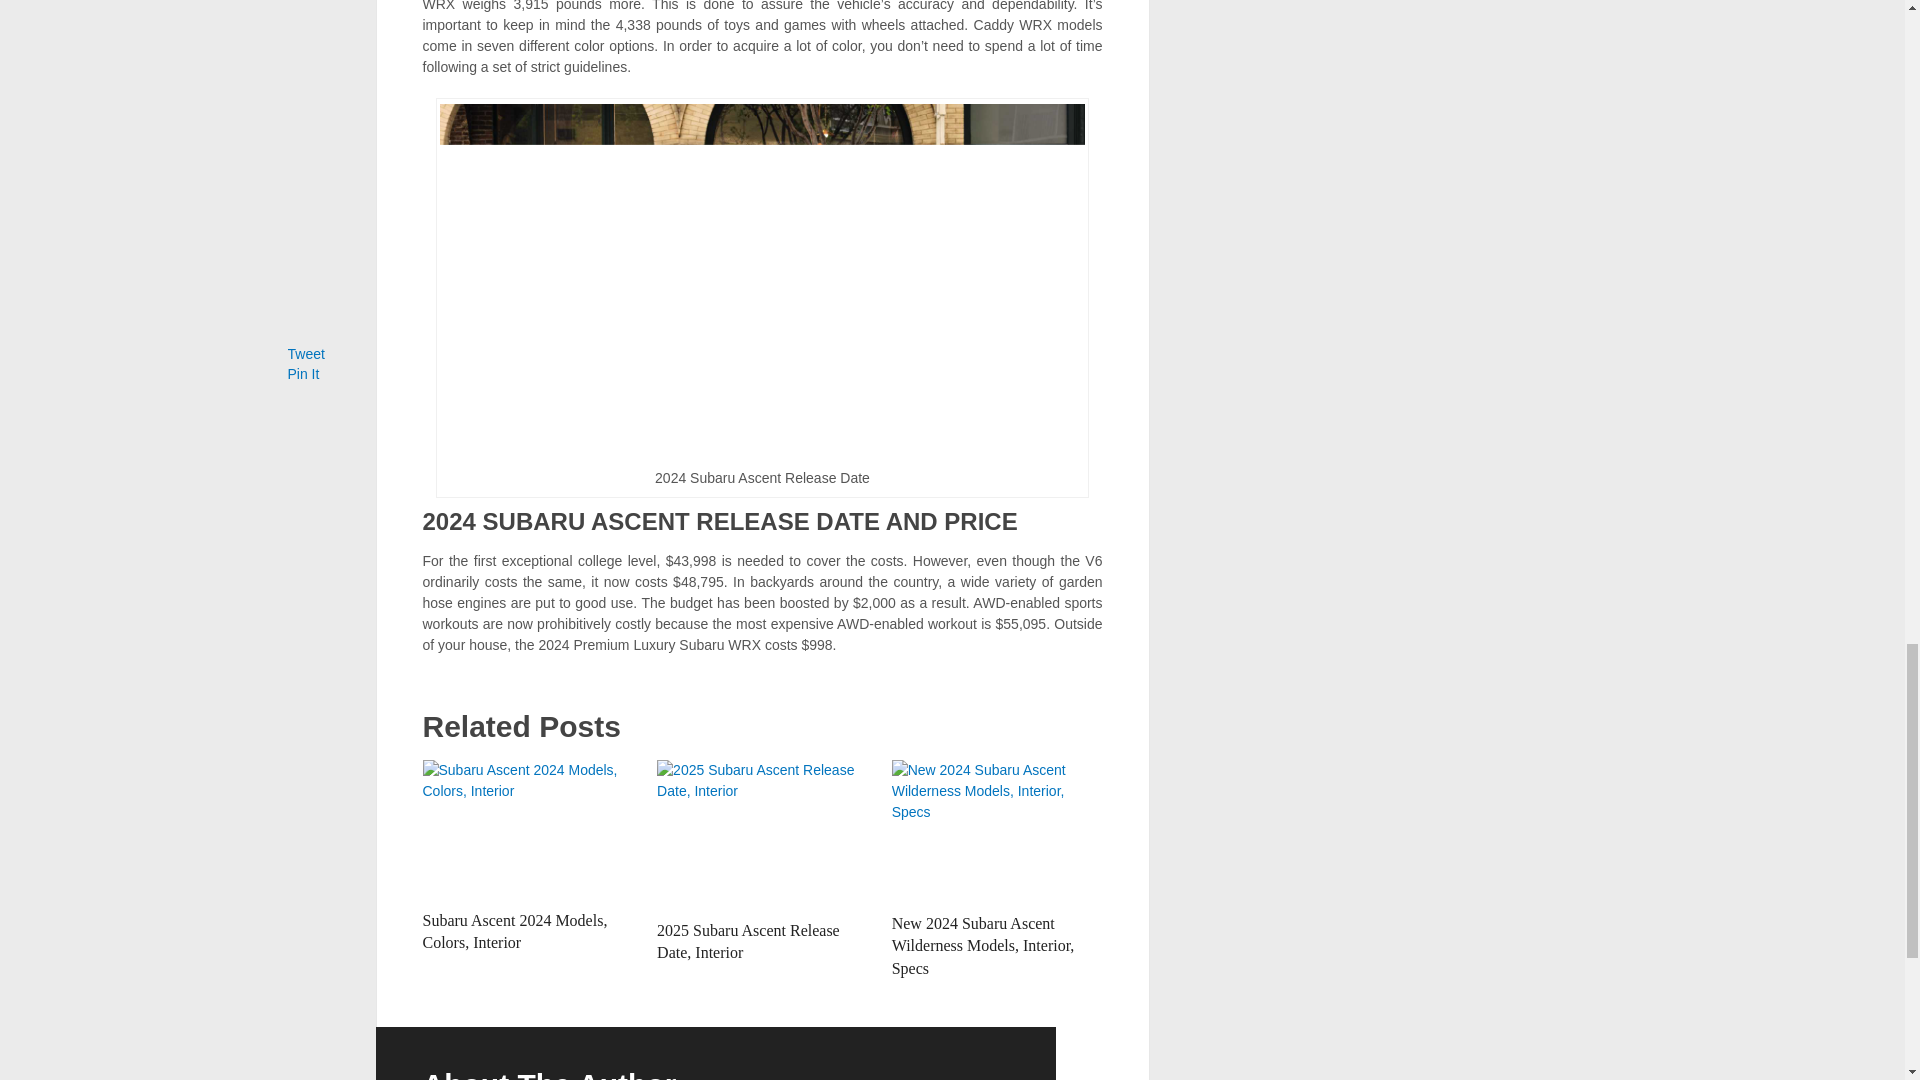 Image resolution: width=1920 pixels, height=1080 pixels. I want to click on Subaru Ascent 2024 Models, Colors, Interior, so click(528, 830).